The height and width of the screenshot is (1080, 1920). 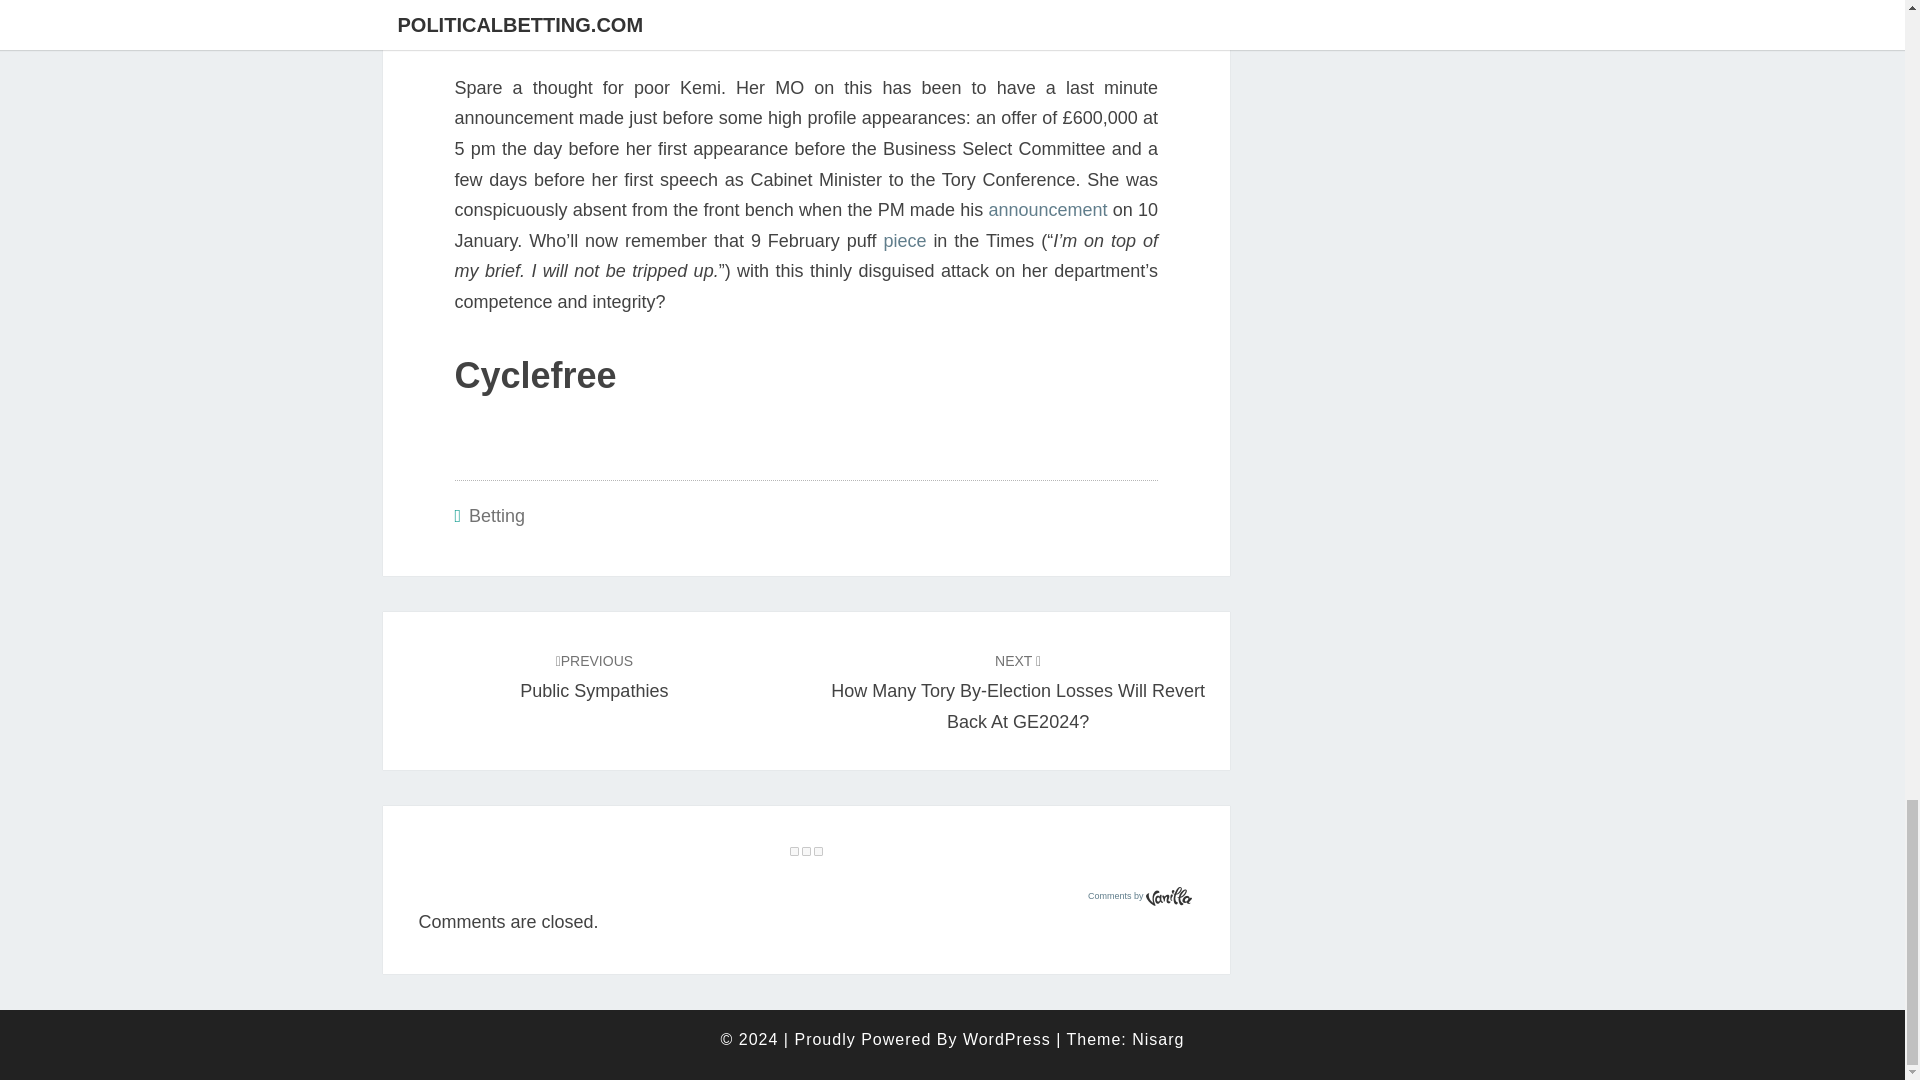 I want to click on announcement, so click(x=1048, y=210).